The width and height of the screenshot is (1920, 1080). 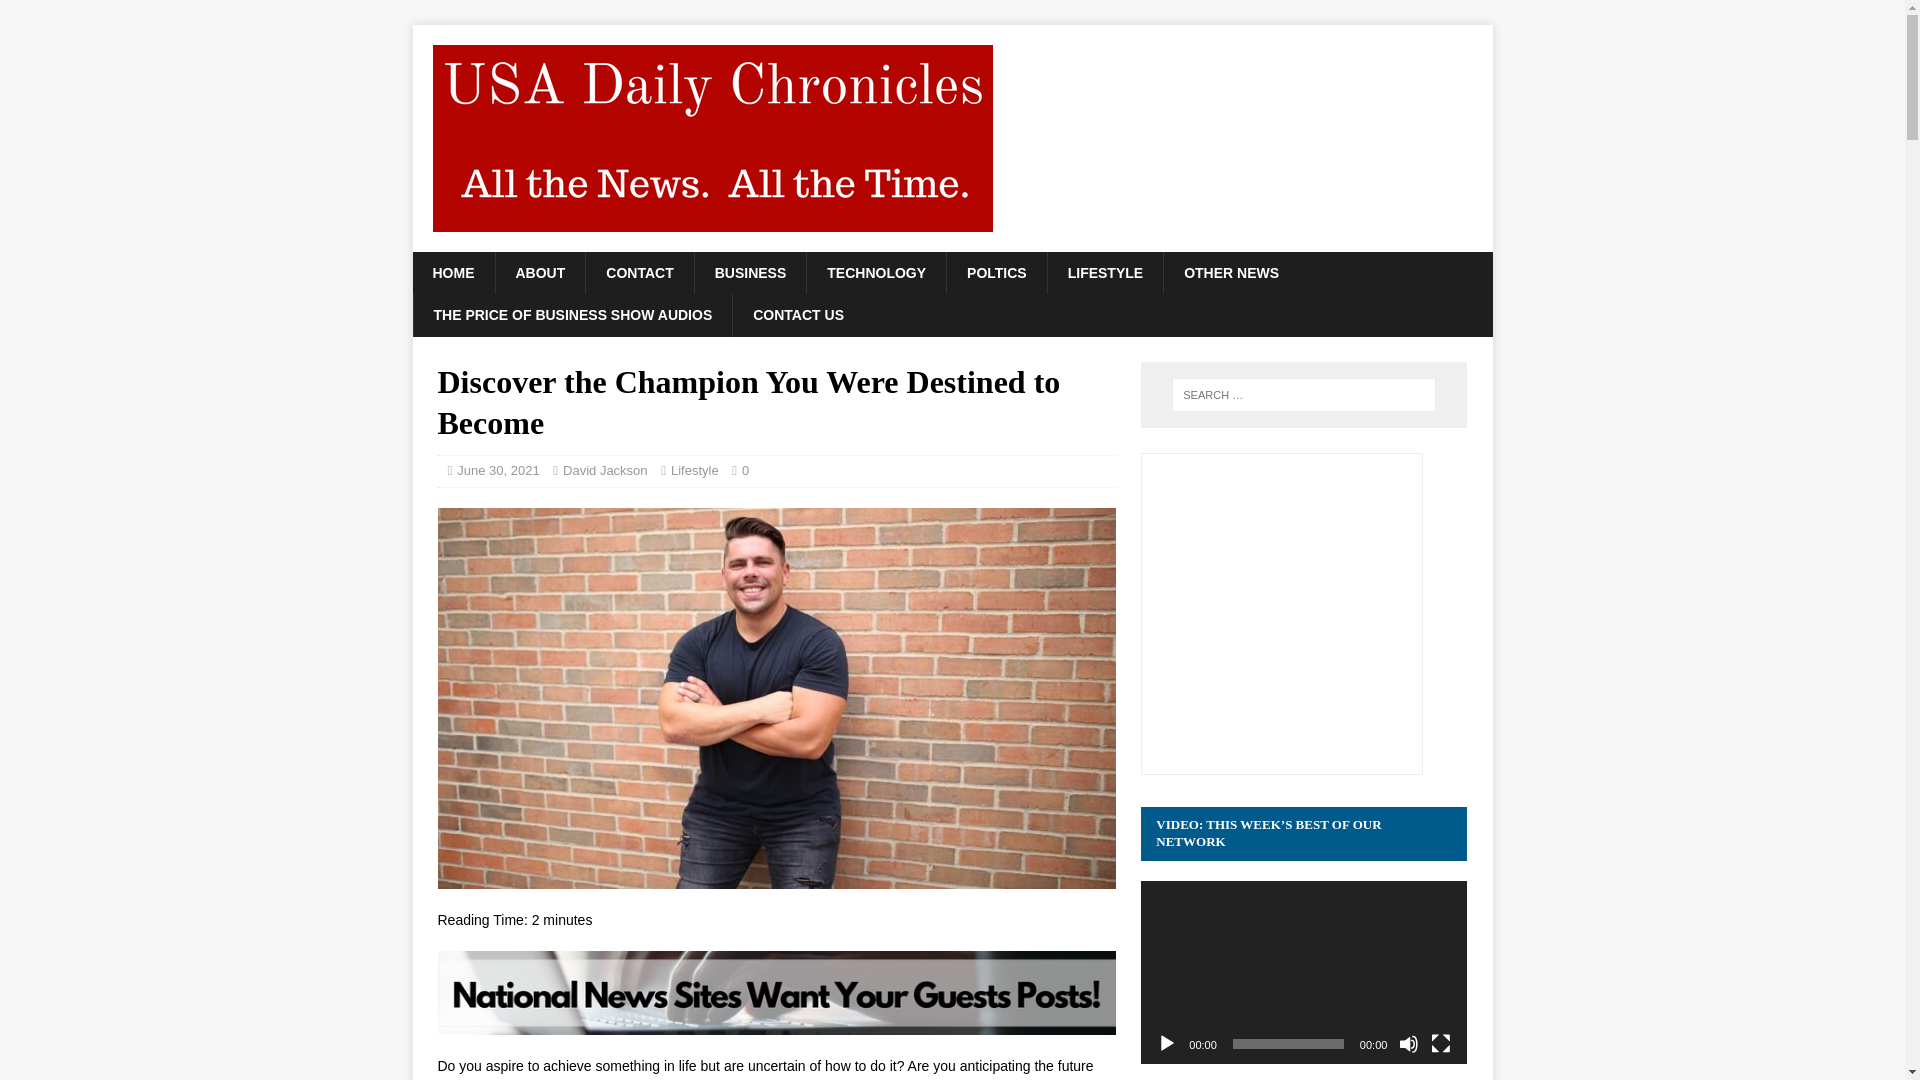 What do you see at coordinates (1408, 1044) in the screenshot?
I see `Mute` at bounding box center [1408, 1044].